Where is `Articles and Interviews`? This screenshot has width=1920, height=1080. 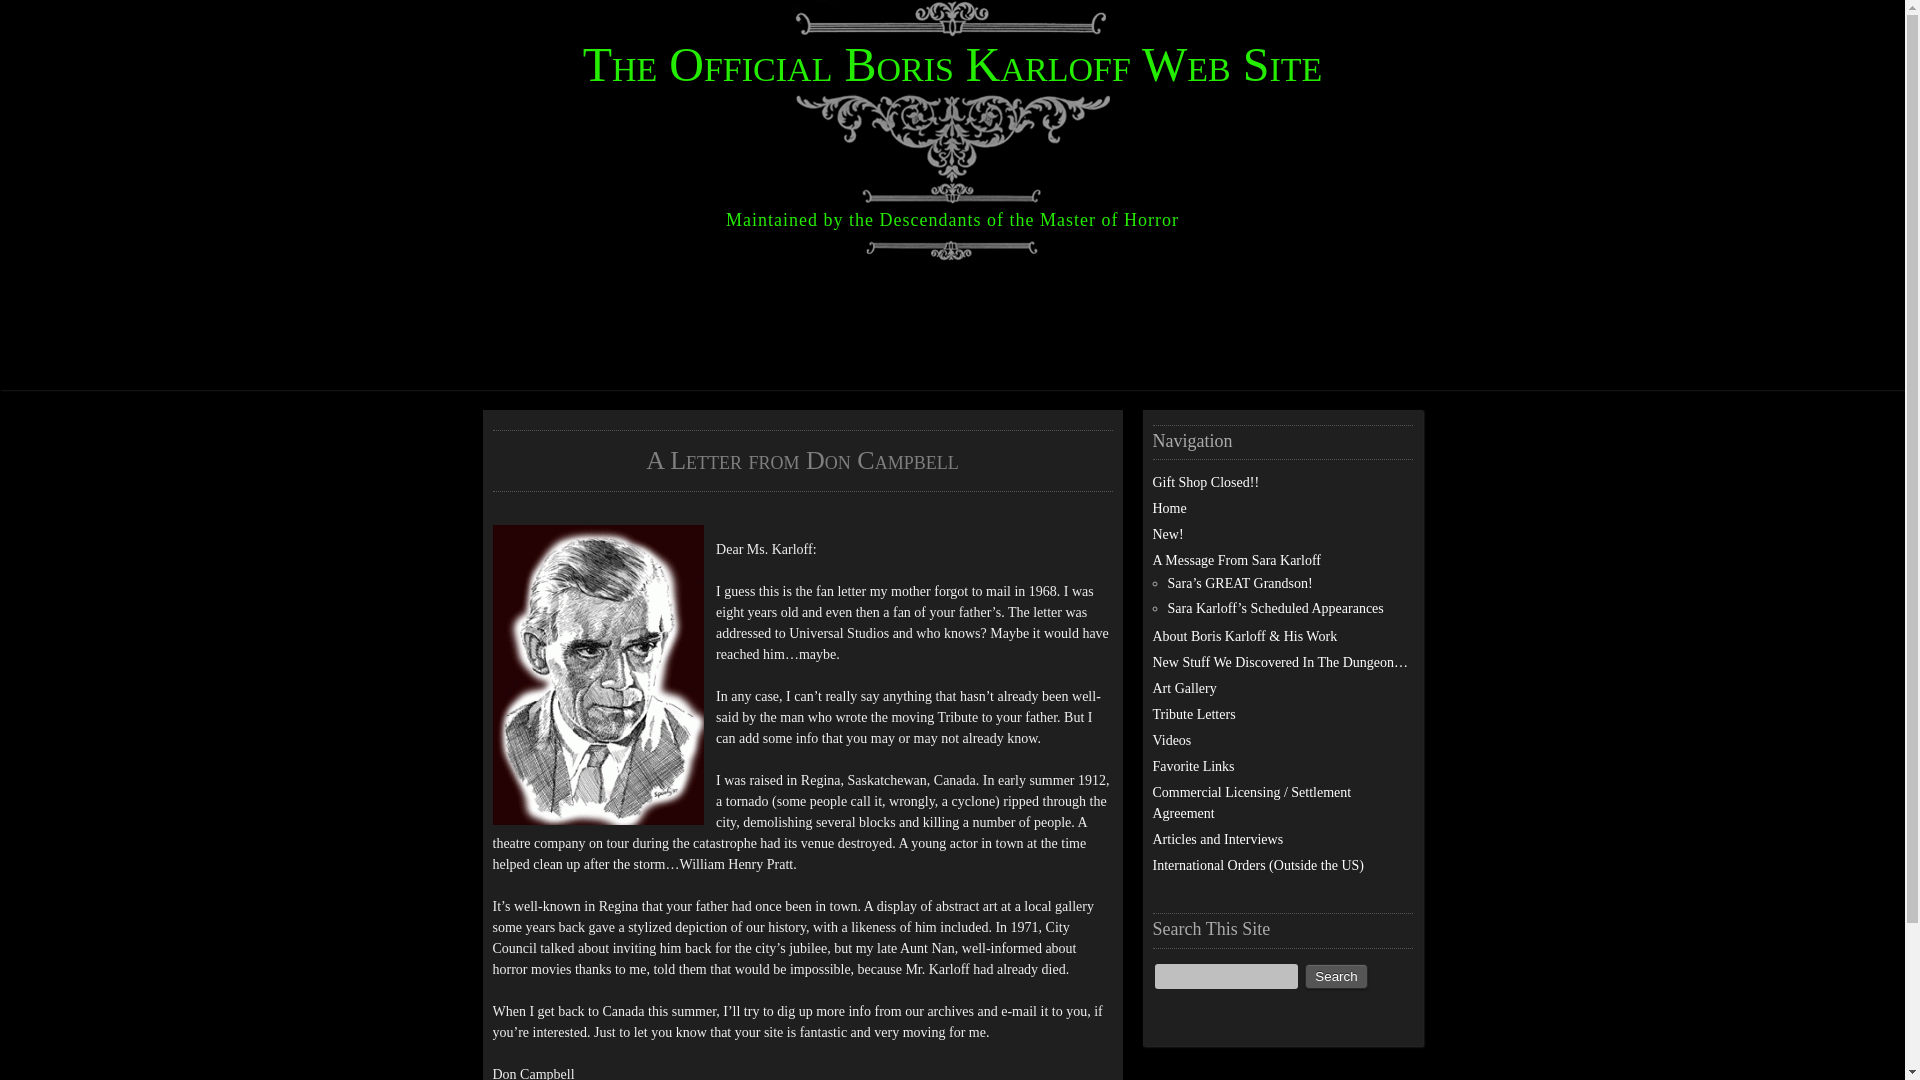
Articles and Interviews is located at coordinates (1217, 838).